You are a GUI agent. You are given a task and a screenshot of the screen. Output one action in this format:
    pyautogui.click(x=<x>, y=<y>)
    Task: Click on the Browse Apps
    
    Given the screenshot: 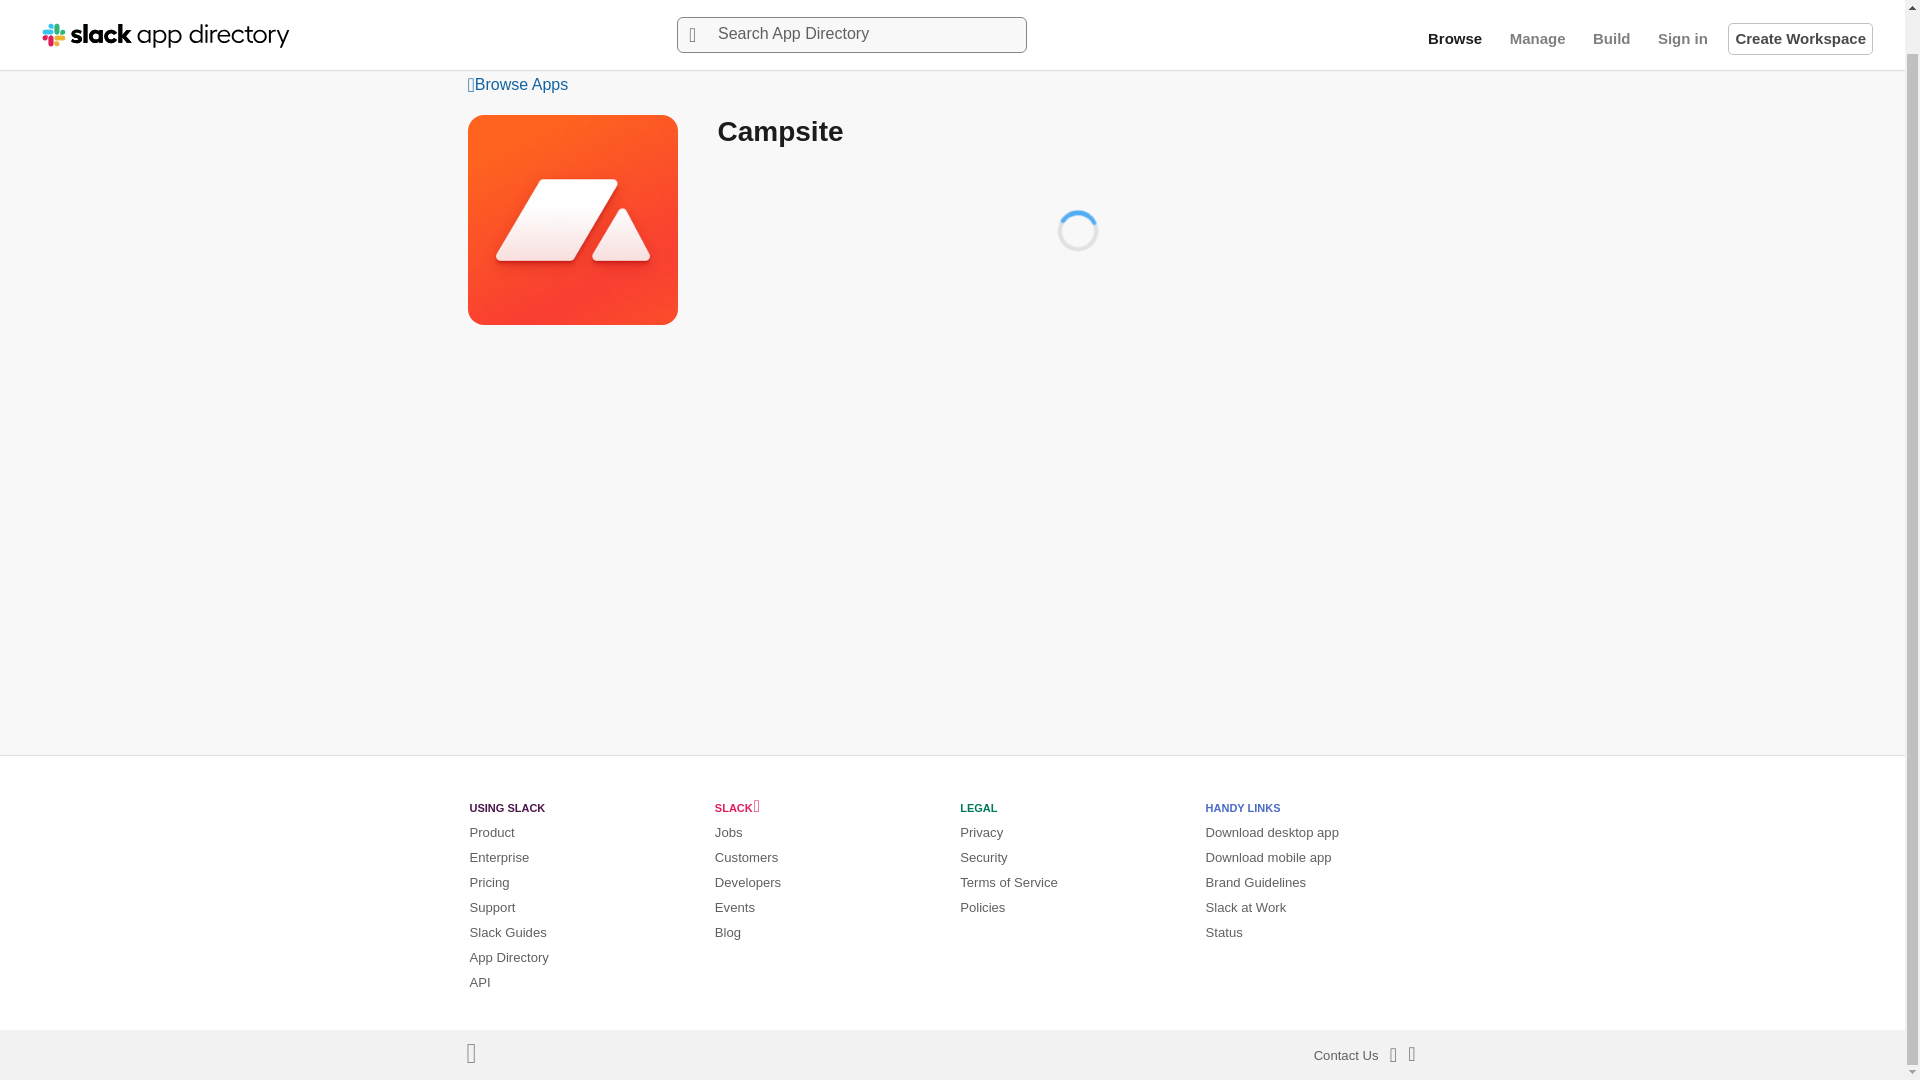 What is the action you would take?
    pyautogui.click(x=953, y=86)
    